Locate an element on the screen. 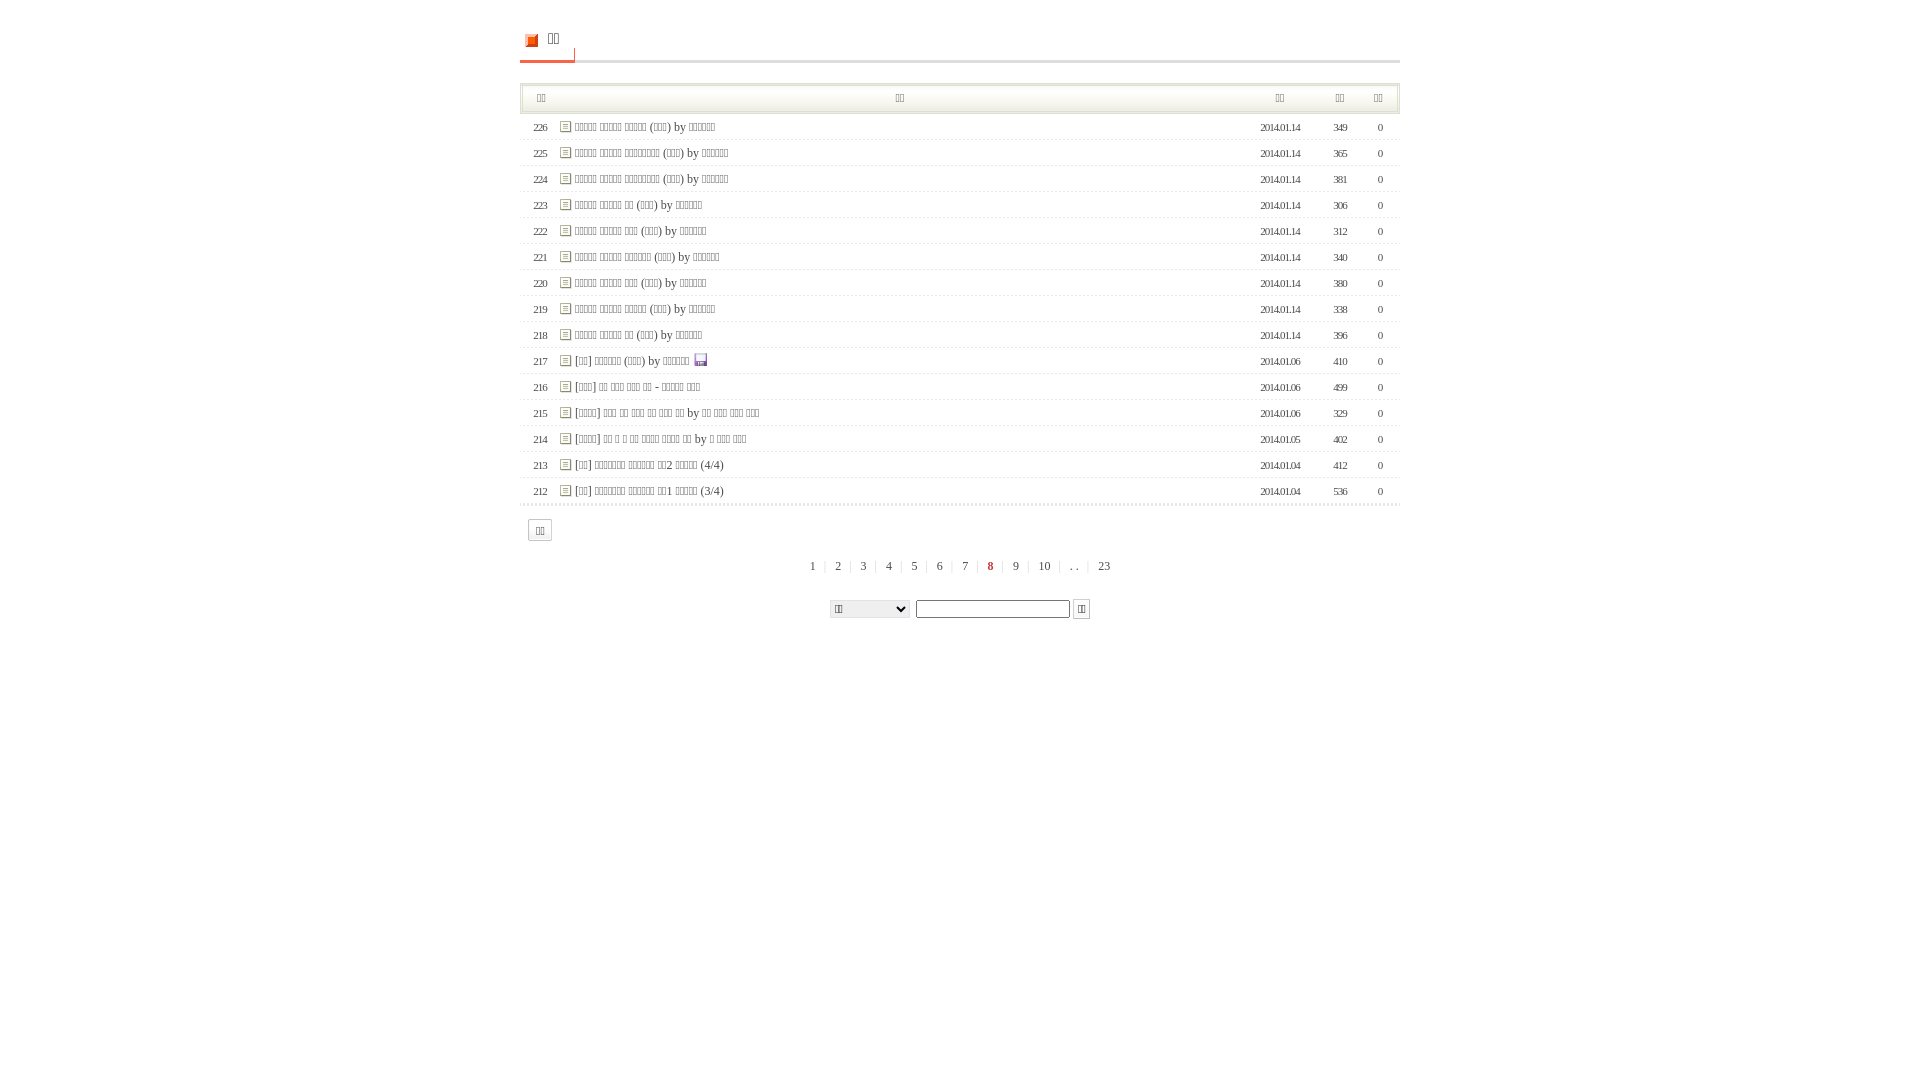  1 is located at coordinates (813, 566).